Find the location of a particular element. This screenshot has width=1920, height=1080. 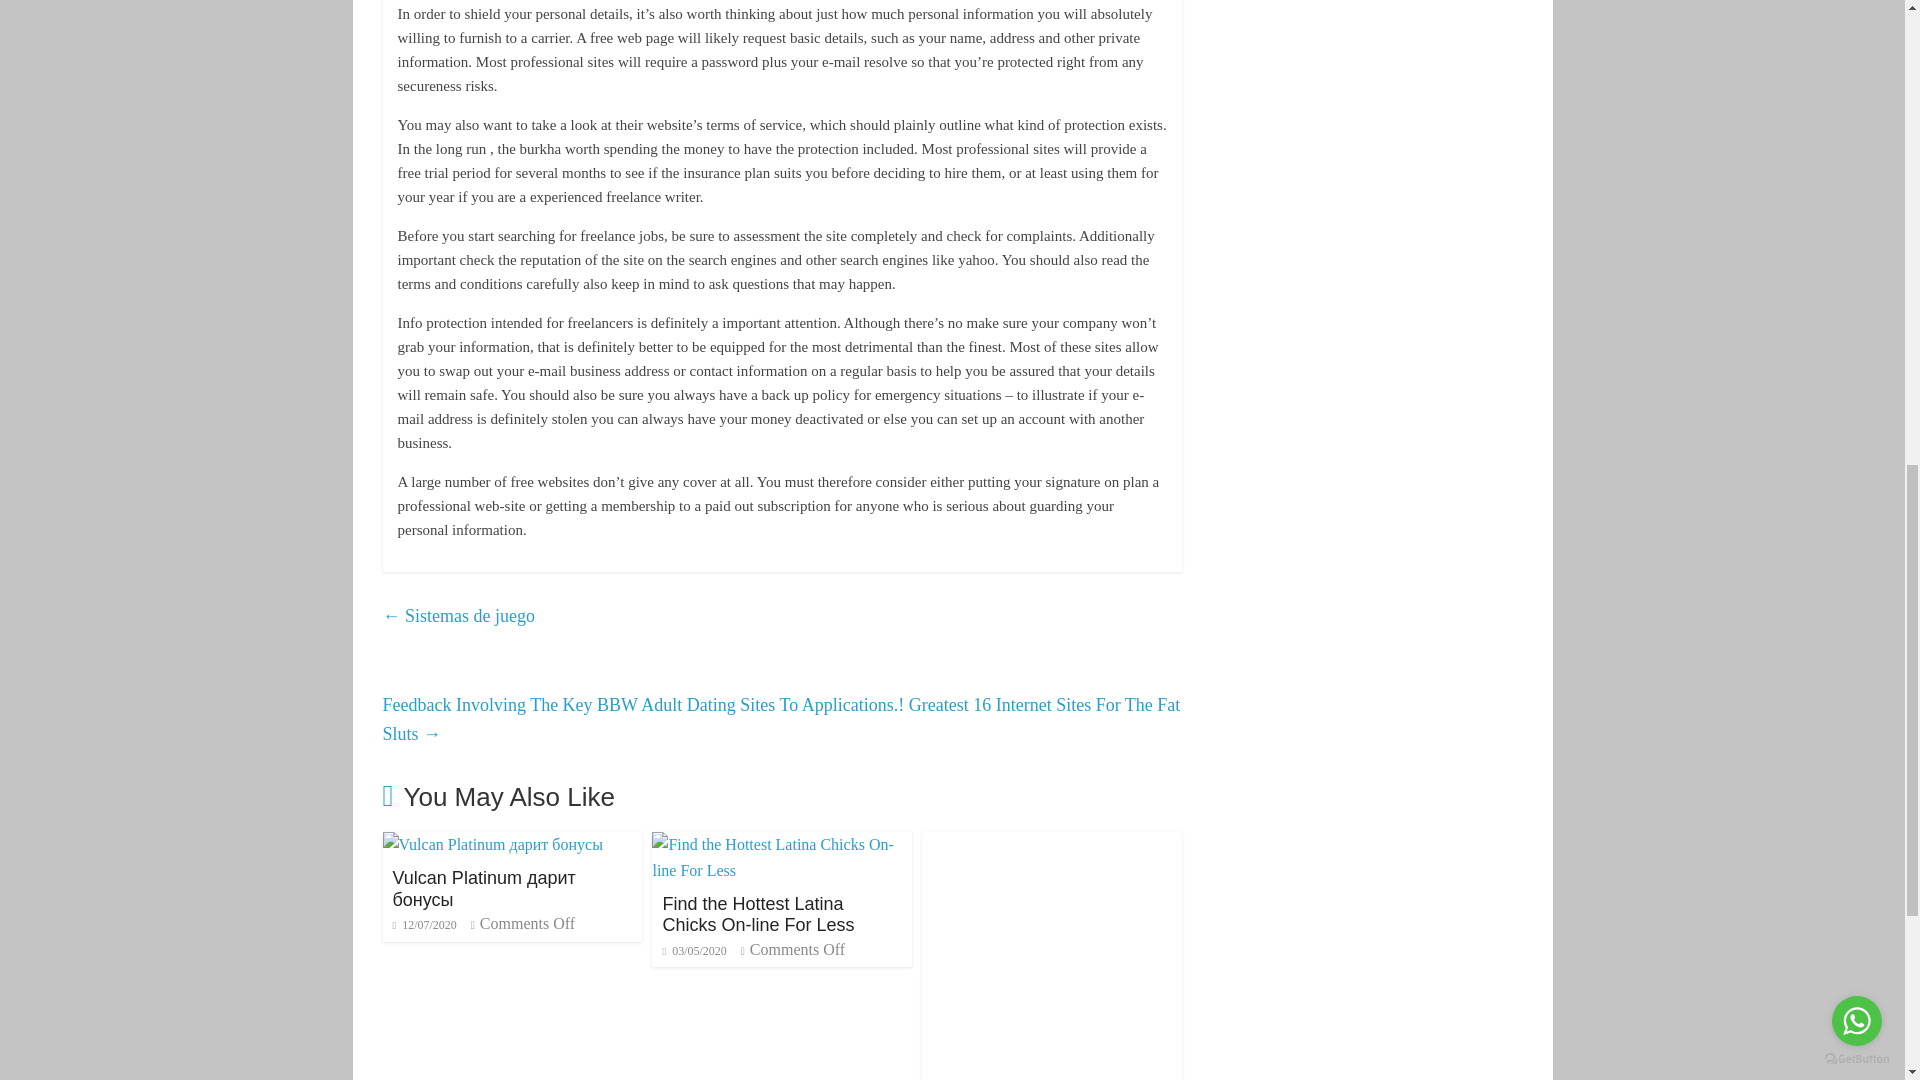

9:55 pm is located at coordinates (424, 925).